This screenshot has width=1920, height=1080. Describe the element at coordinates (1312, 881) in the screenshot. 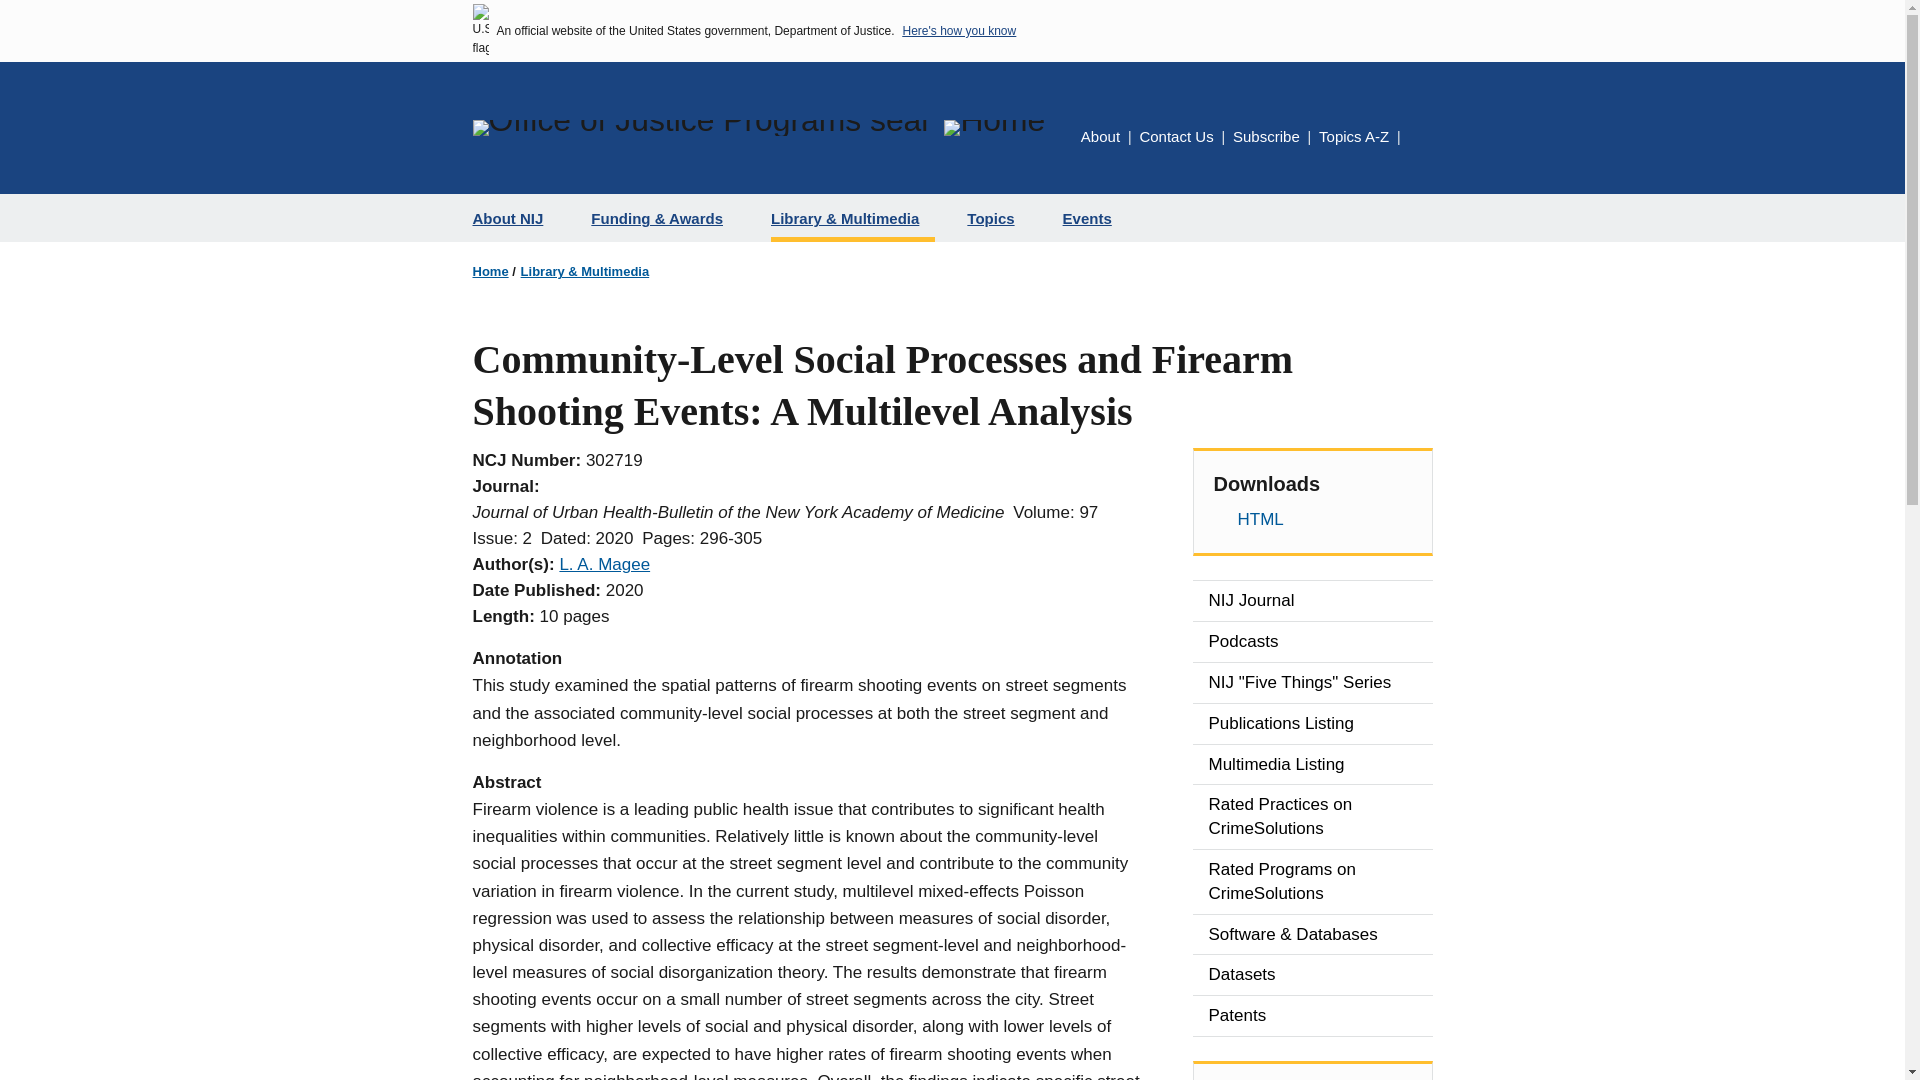

I see `Rated Programs on CrimeSolutions` at that location.